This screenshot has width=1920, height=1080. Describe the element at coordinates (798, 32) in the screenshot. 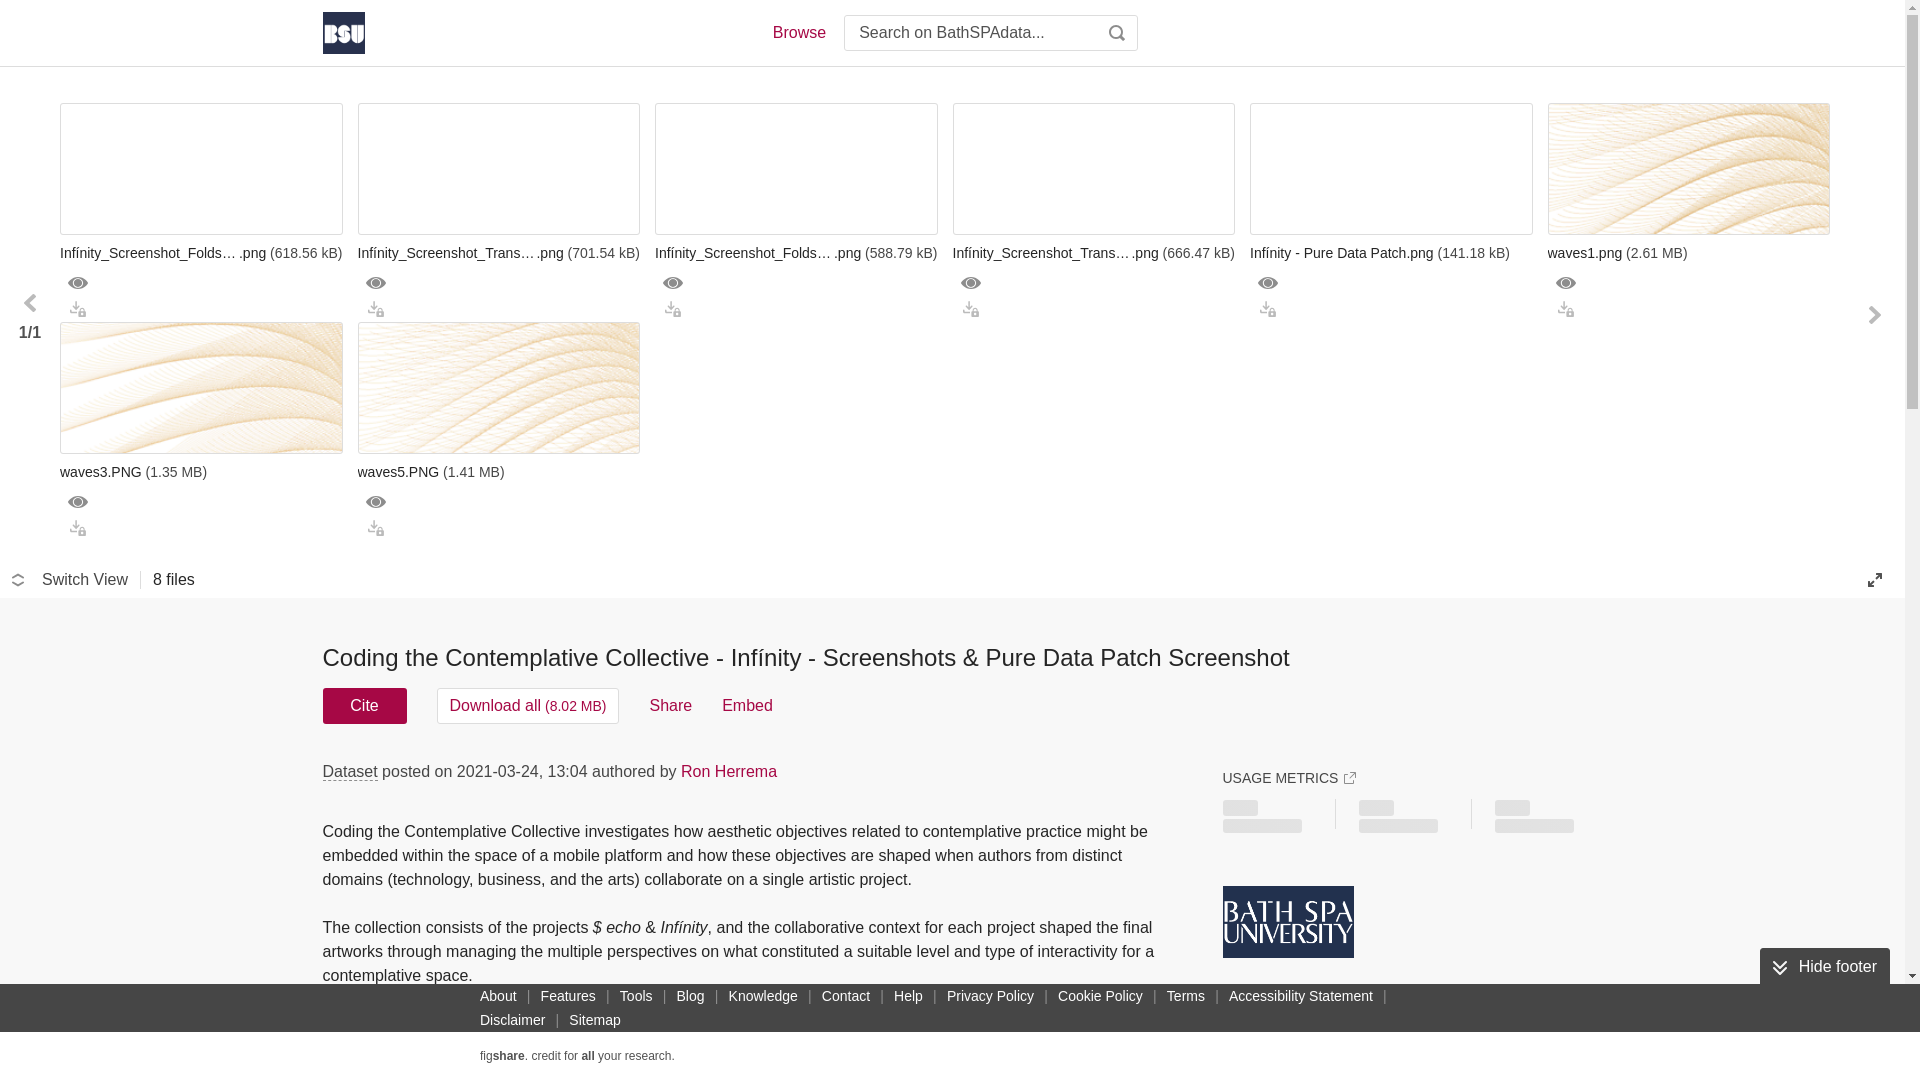

I see `Browse` at that location.